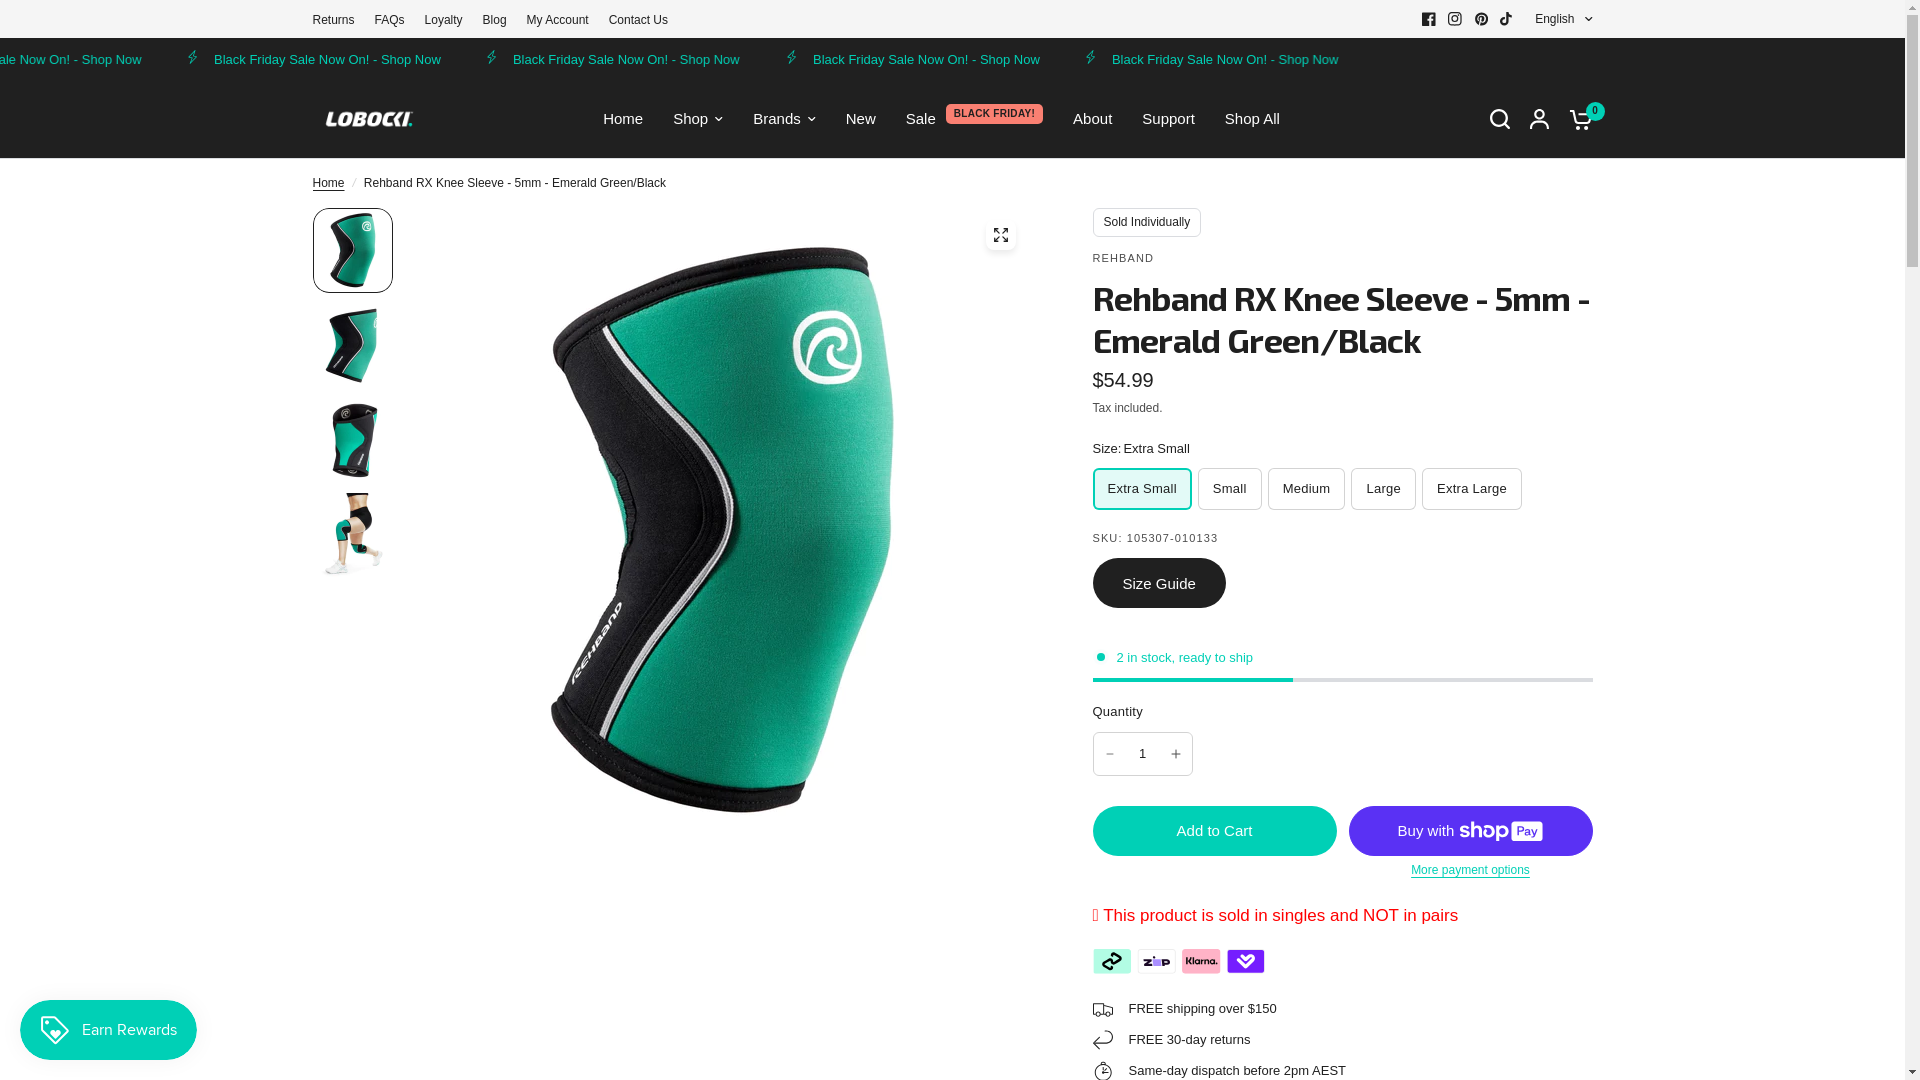  What do you see at coordinates (558, 20) in the screenshot?
I see `My Account` at bounding box center [558, 20].